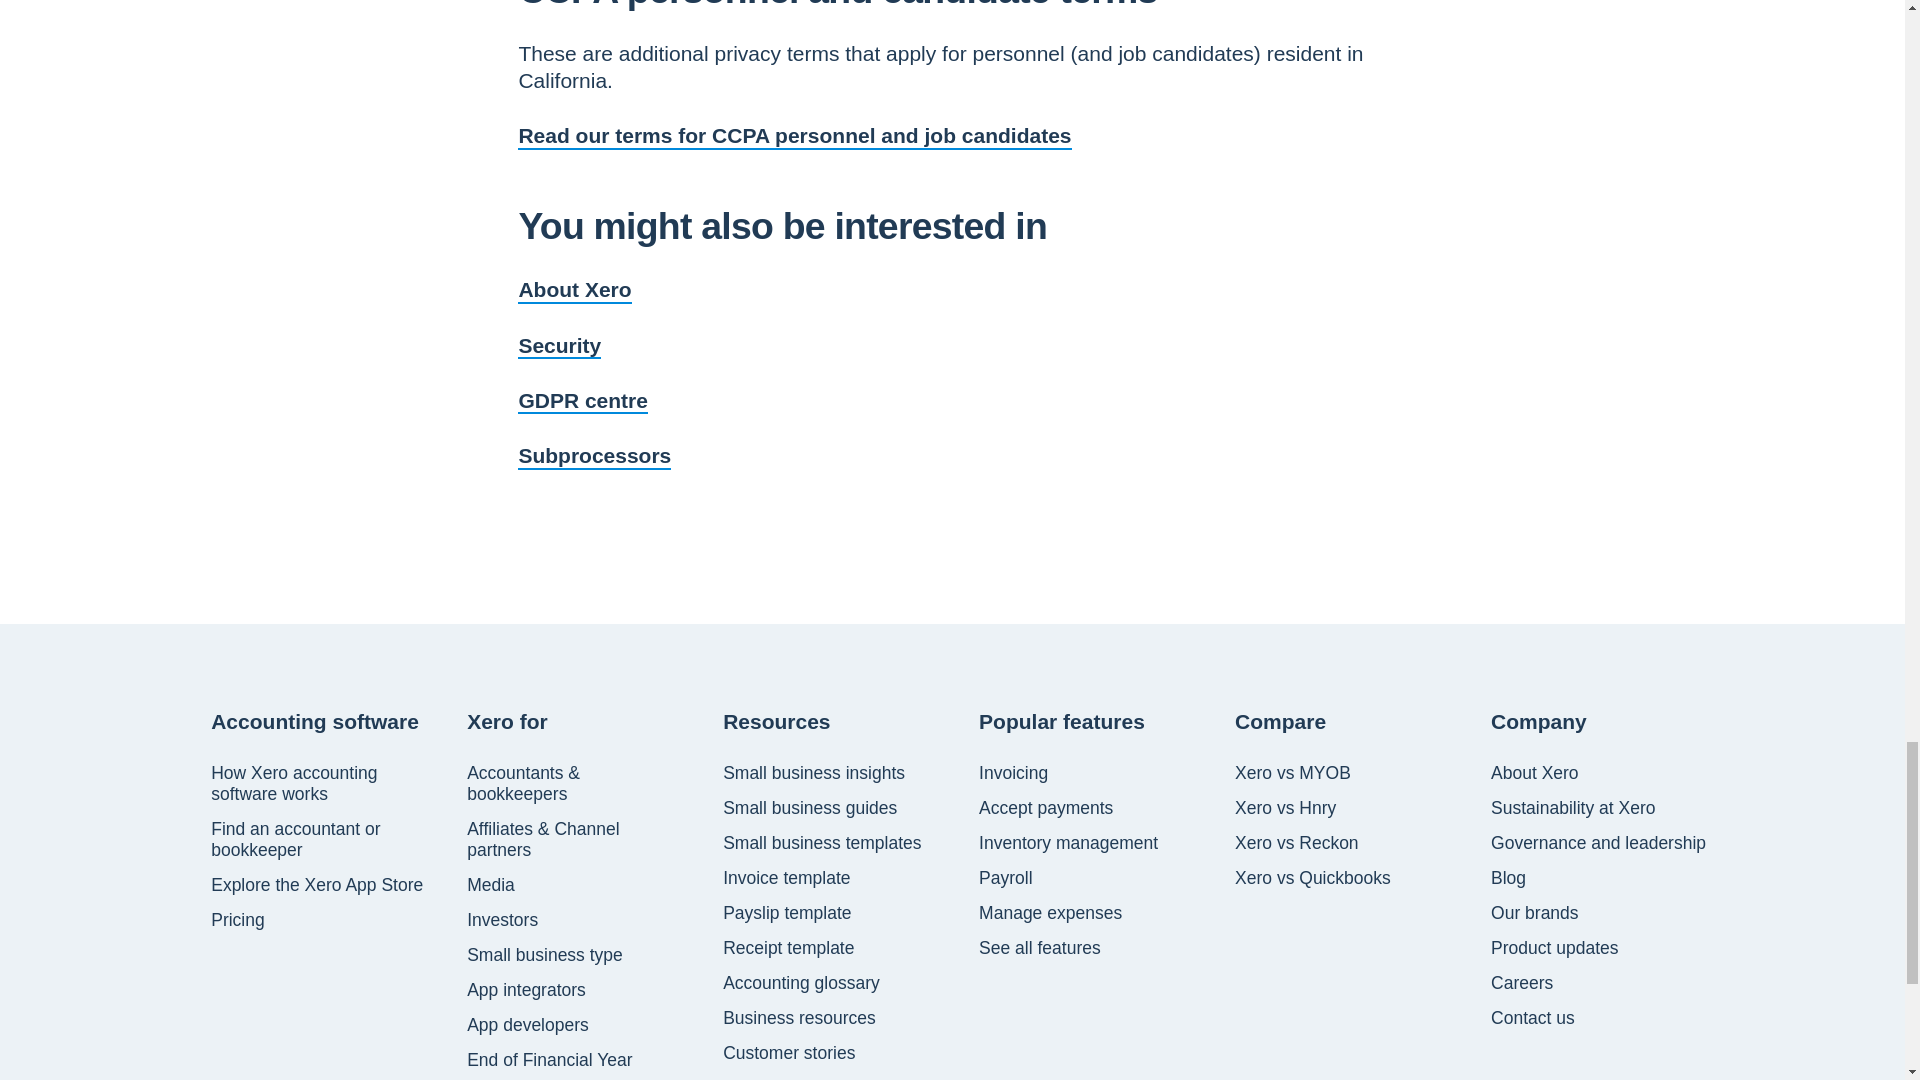 The height and width of the screenshot is (1080, 1920). I want to click on Media, so click(490, 885).